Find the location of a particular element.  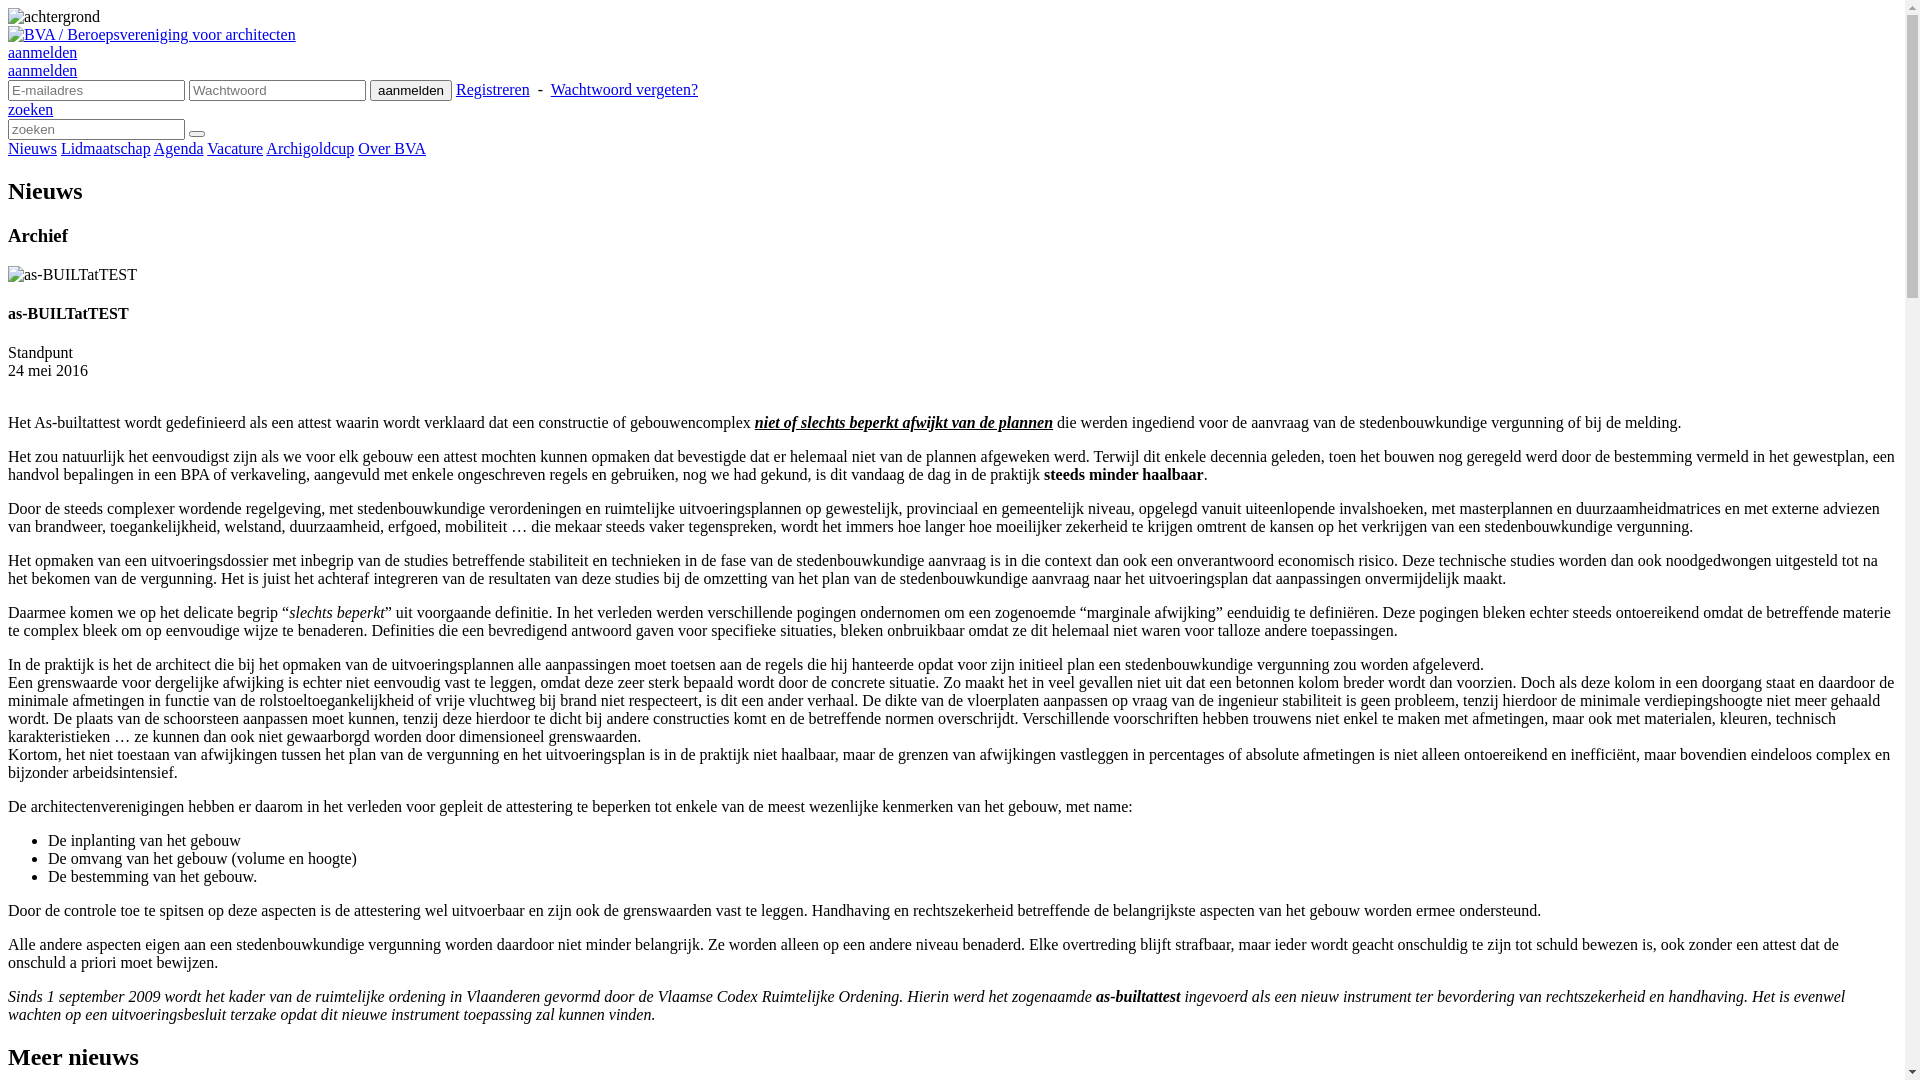

zoeken is located at coordinates (30, 110).